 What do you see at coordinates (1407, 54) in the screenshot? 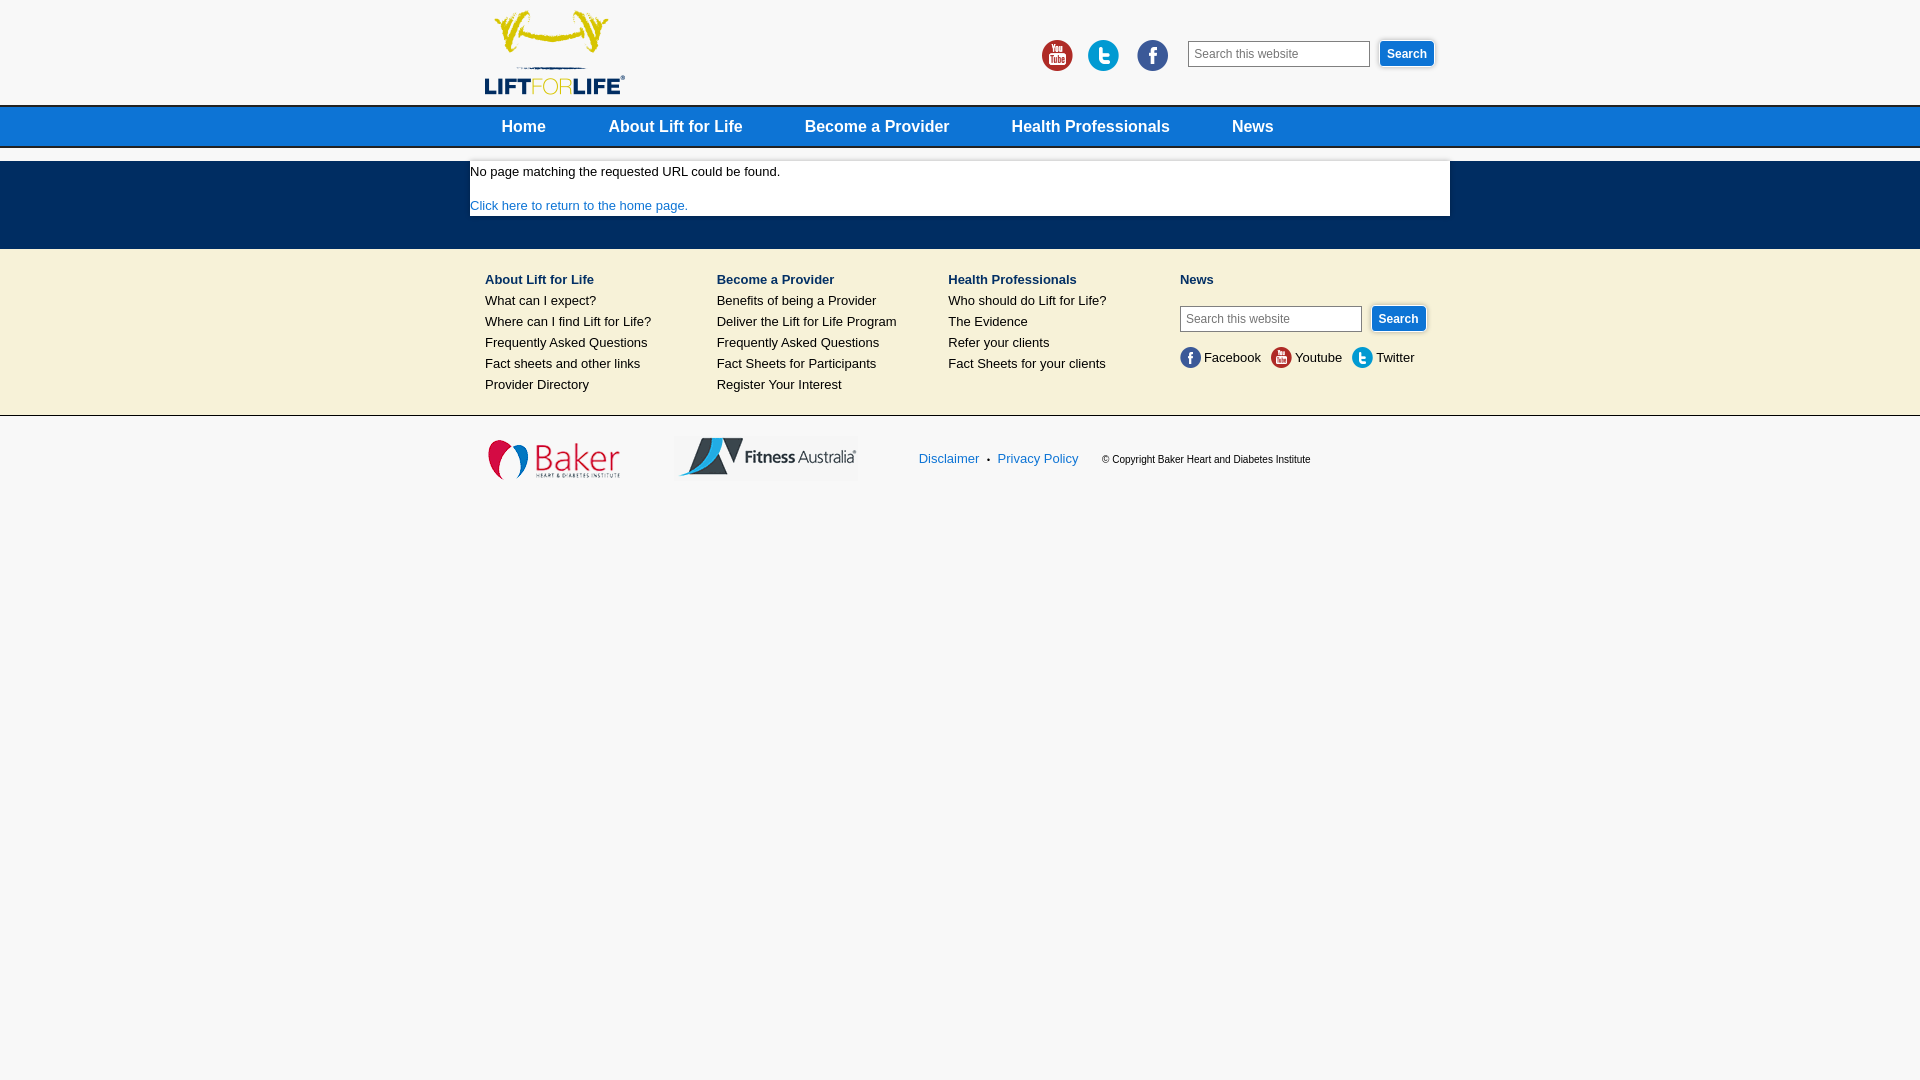
I see `Search` at bounding box center [1407, 54].